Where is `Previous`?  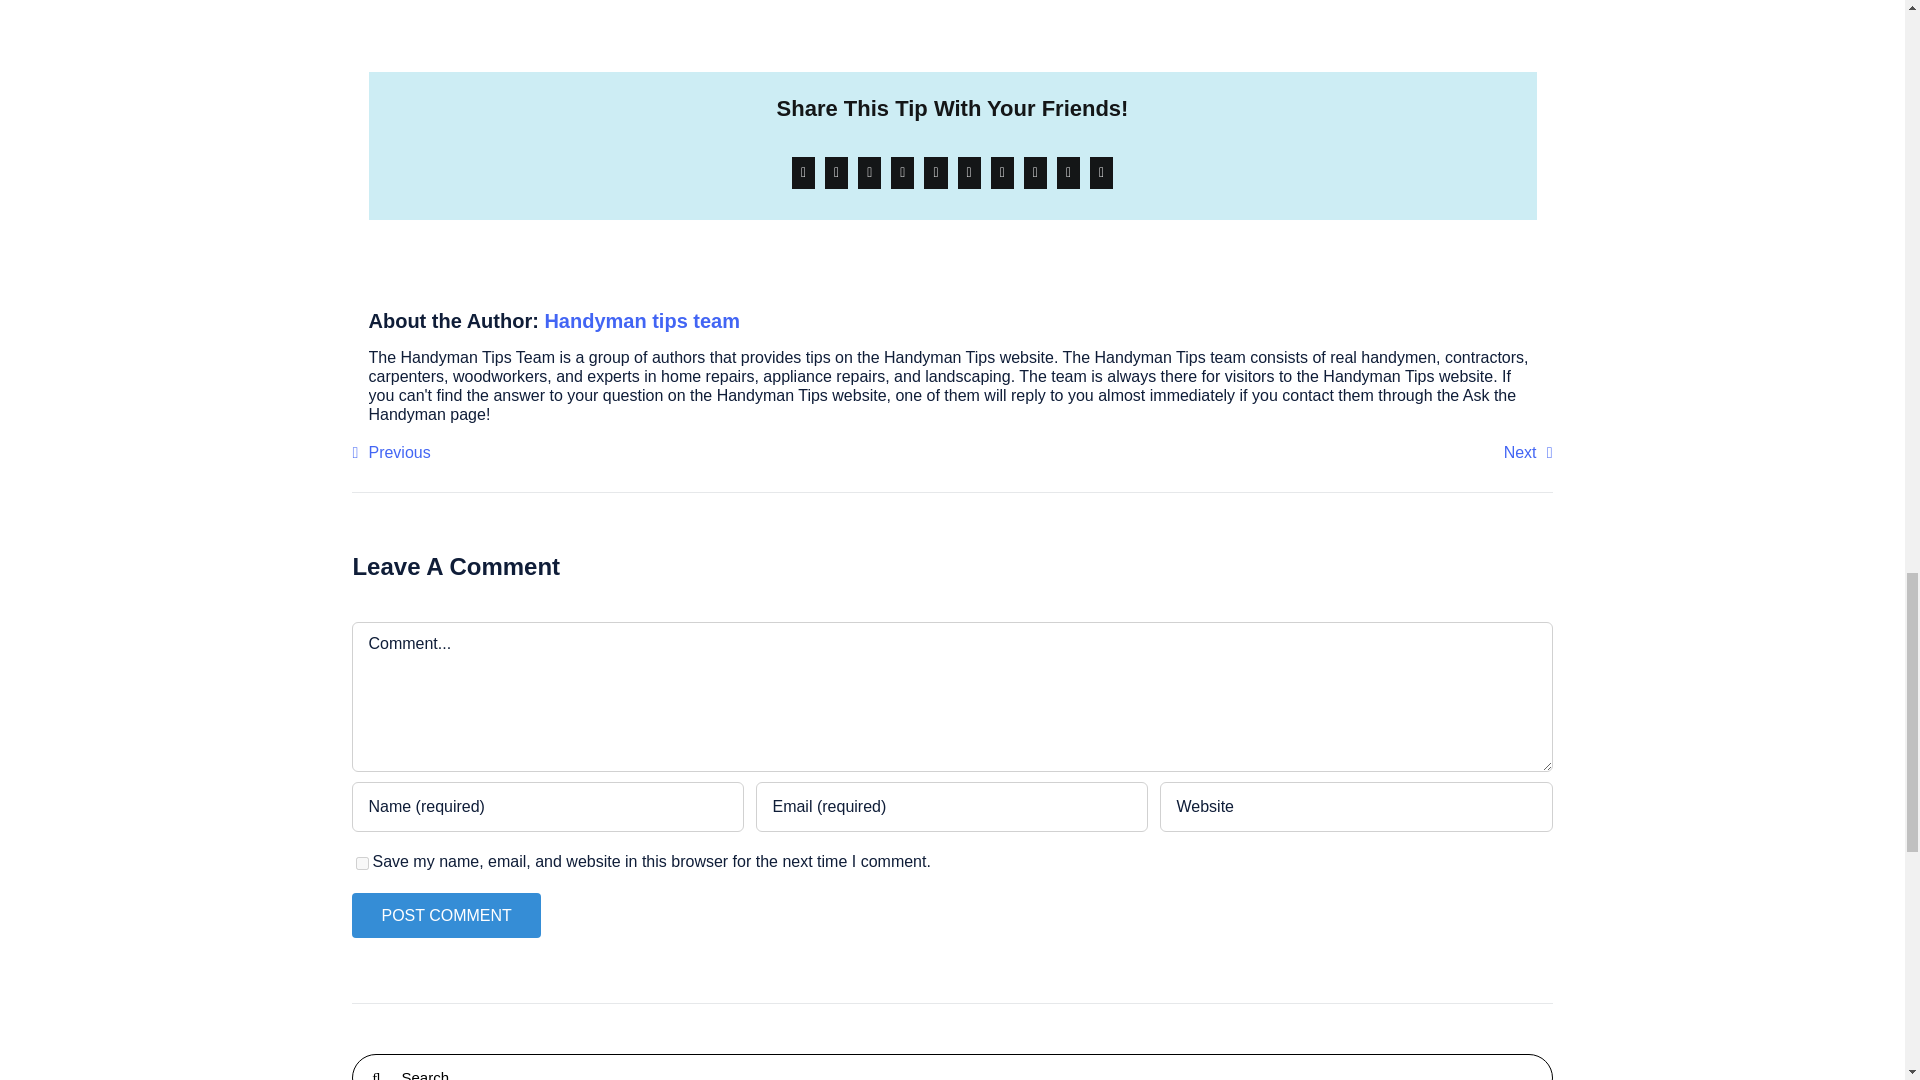
Previous is located at coordinates (390, 452).